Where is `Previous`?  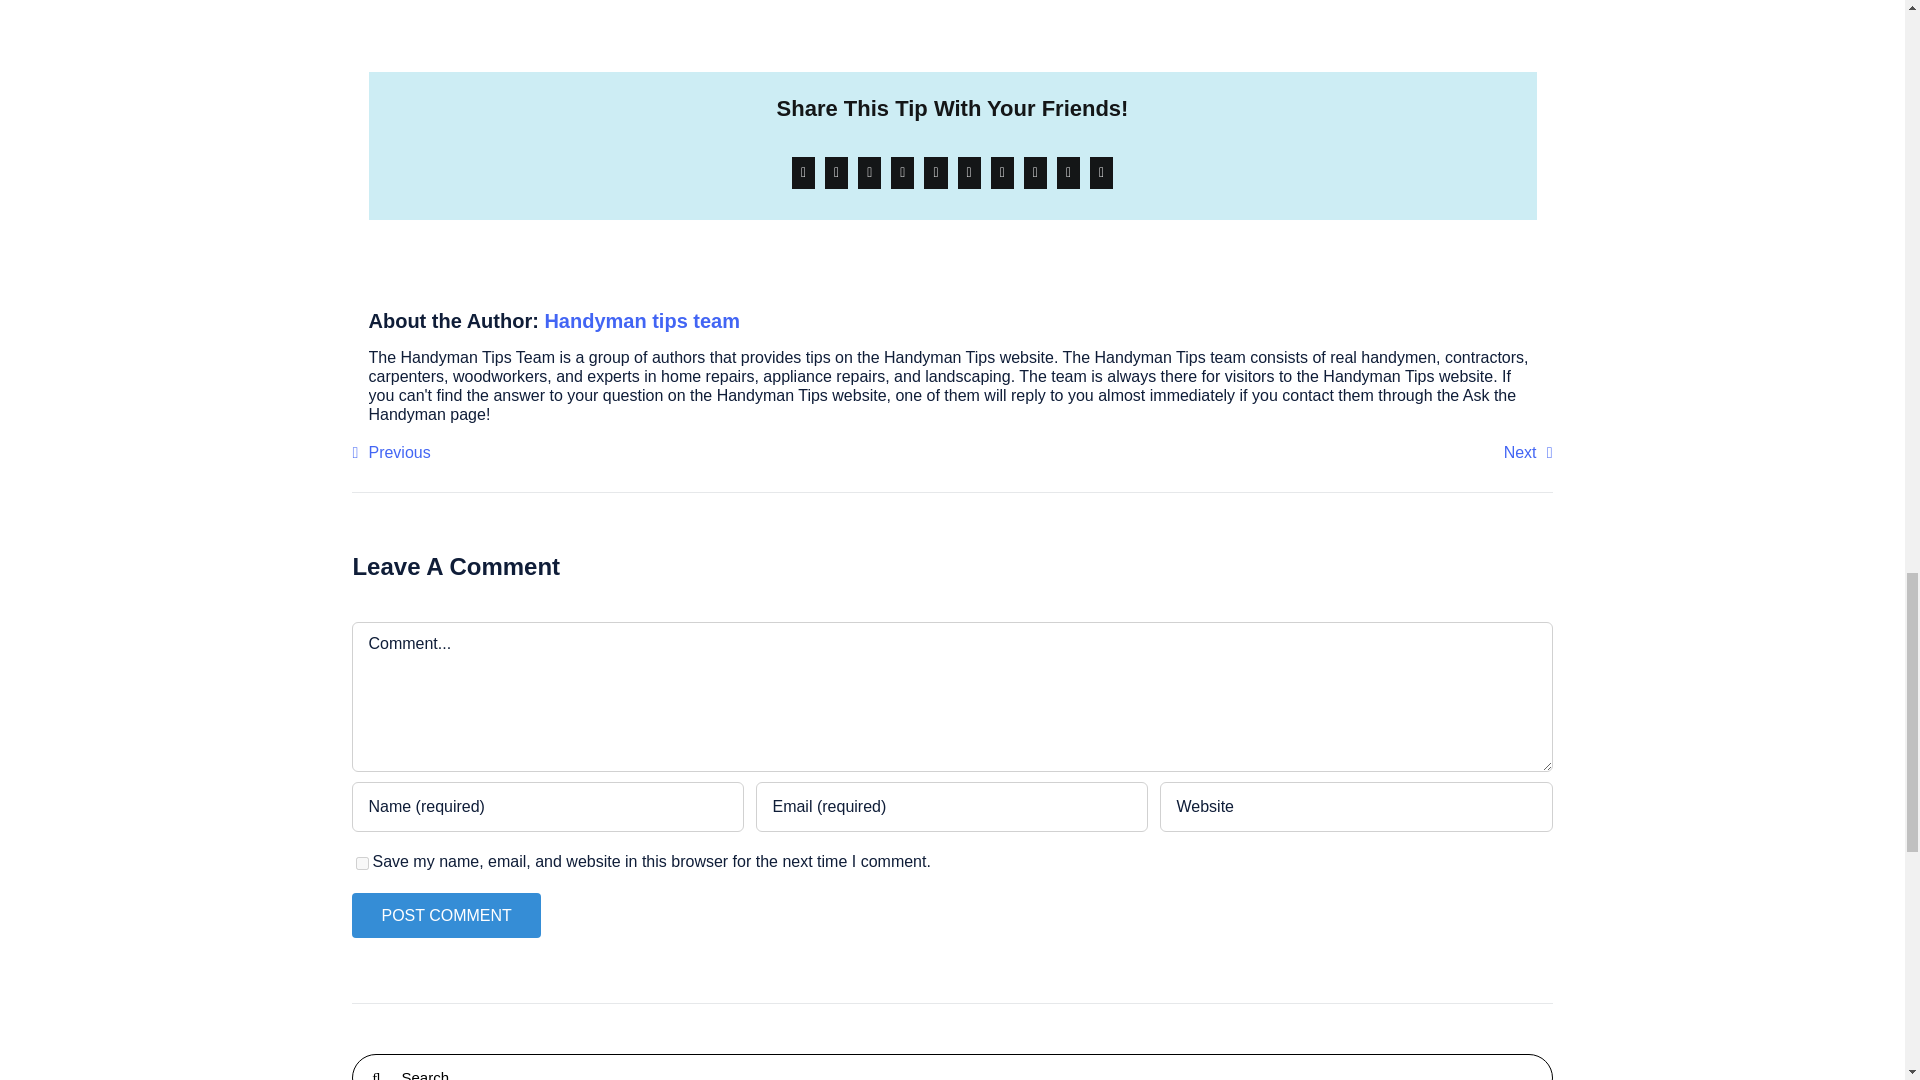
Previous is located at coordinates (390, 452).